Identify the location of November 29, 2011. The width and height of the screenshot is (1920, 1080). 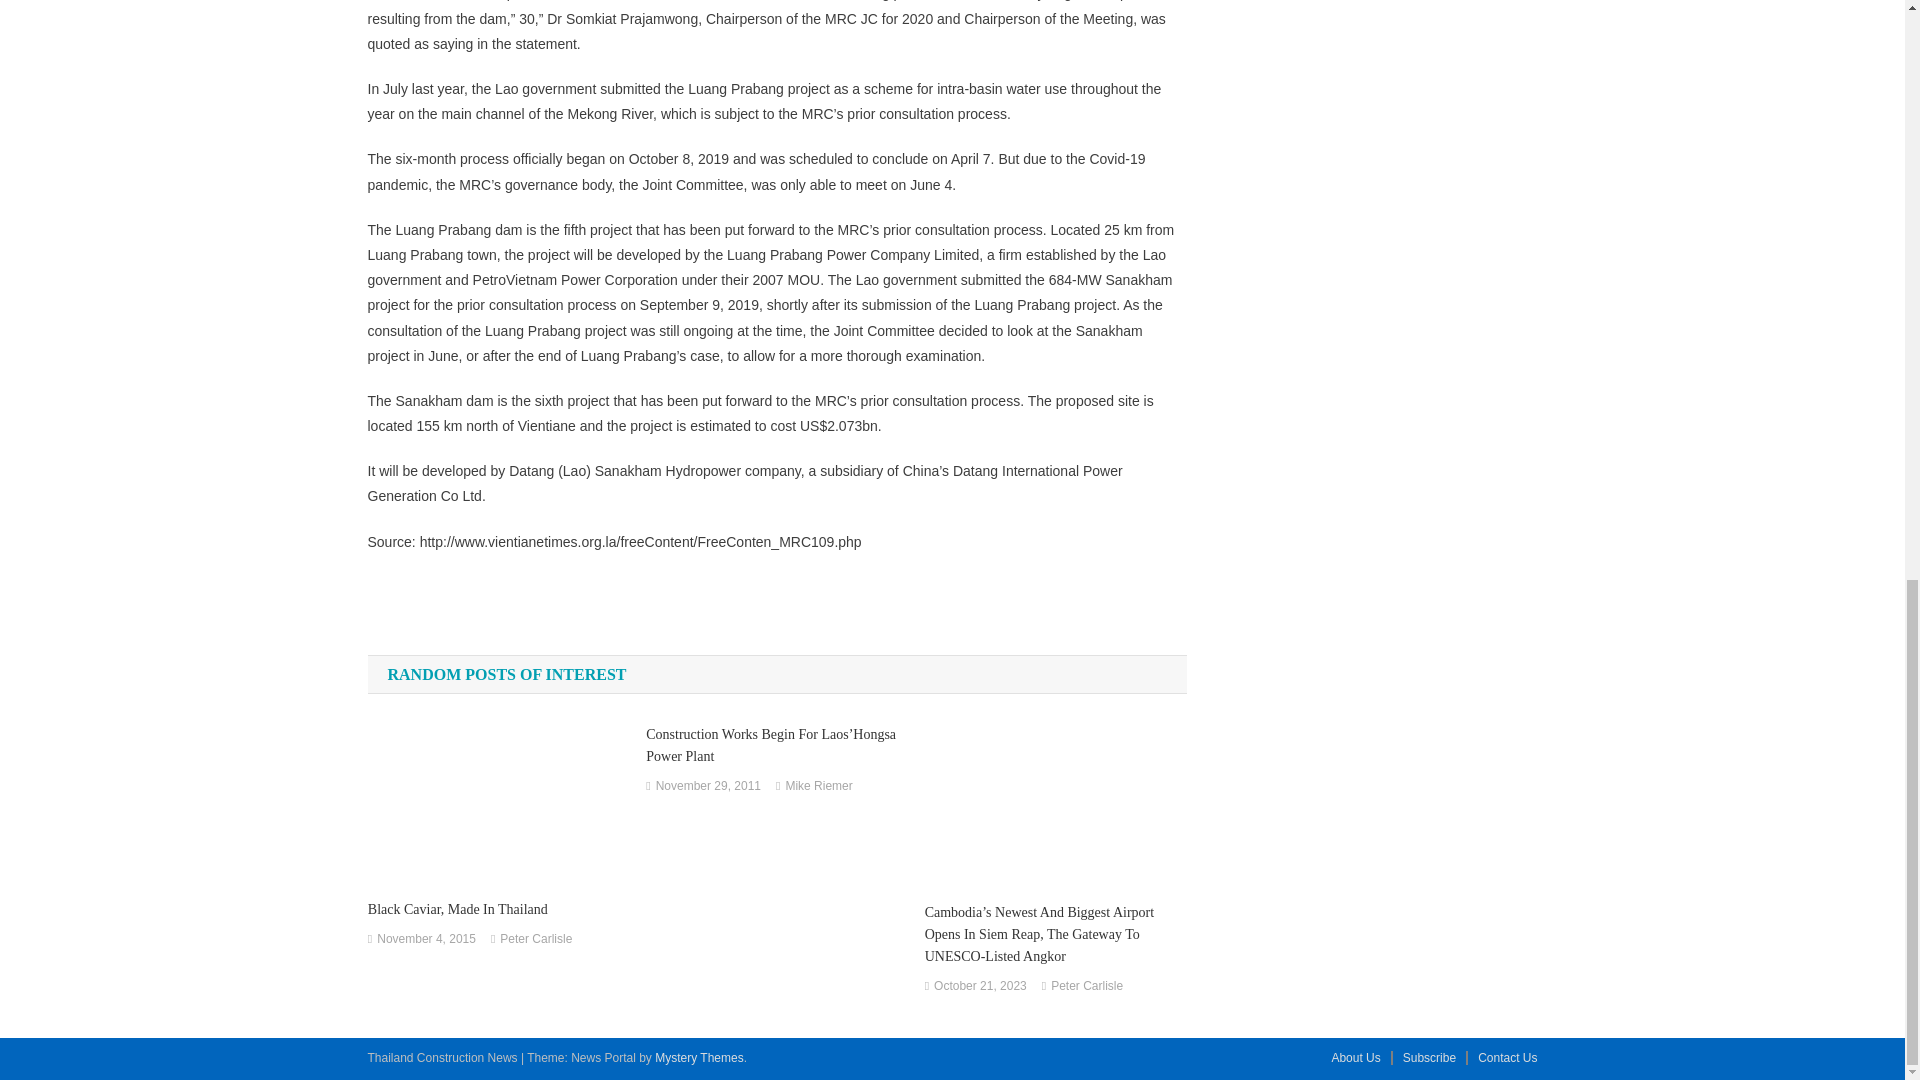
(708, 787).